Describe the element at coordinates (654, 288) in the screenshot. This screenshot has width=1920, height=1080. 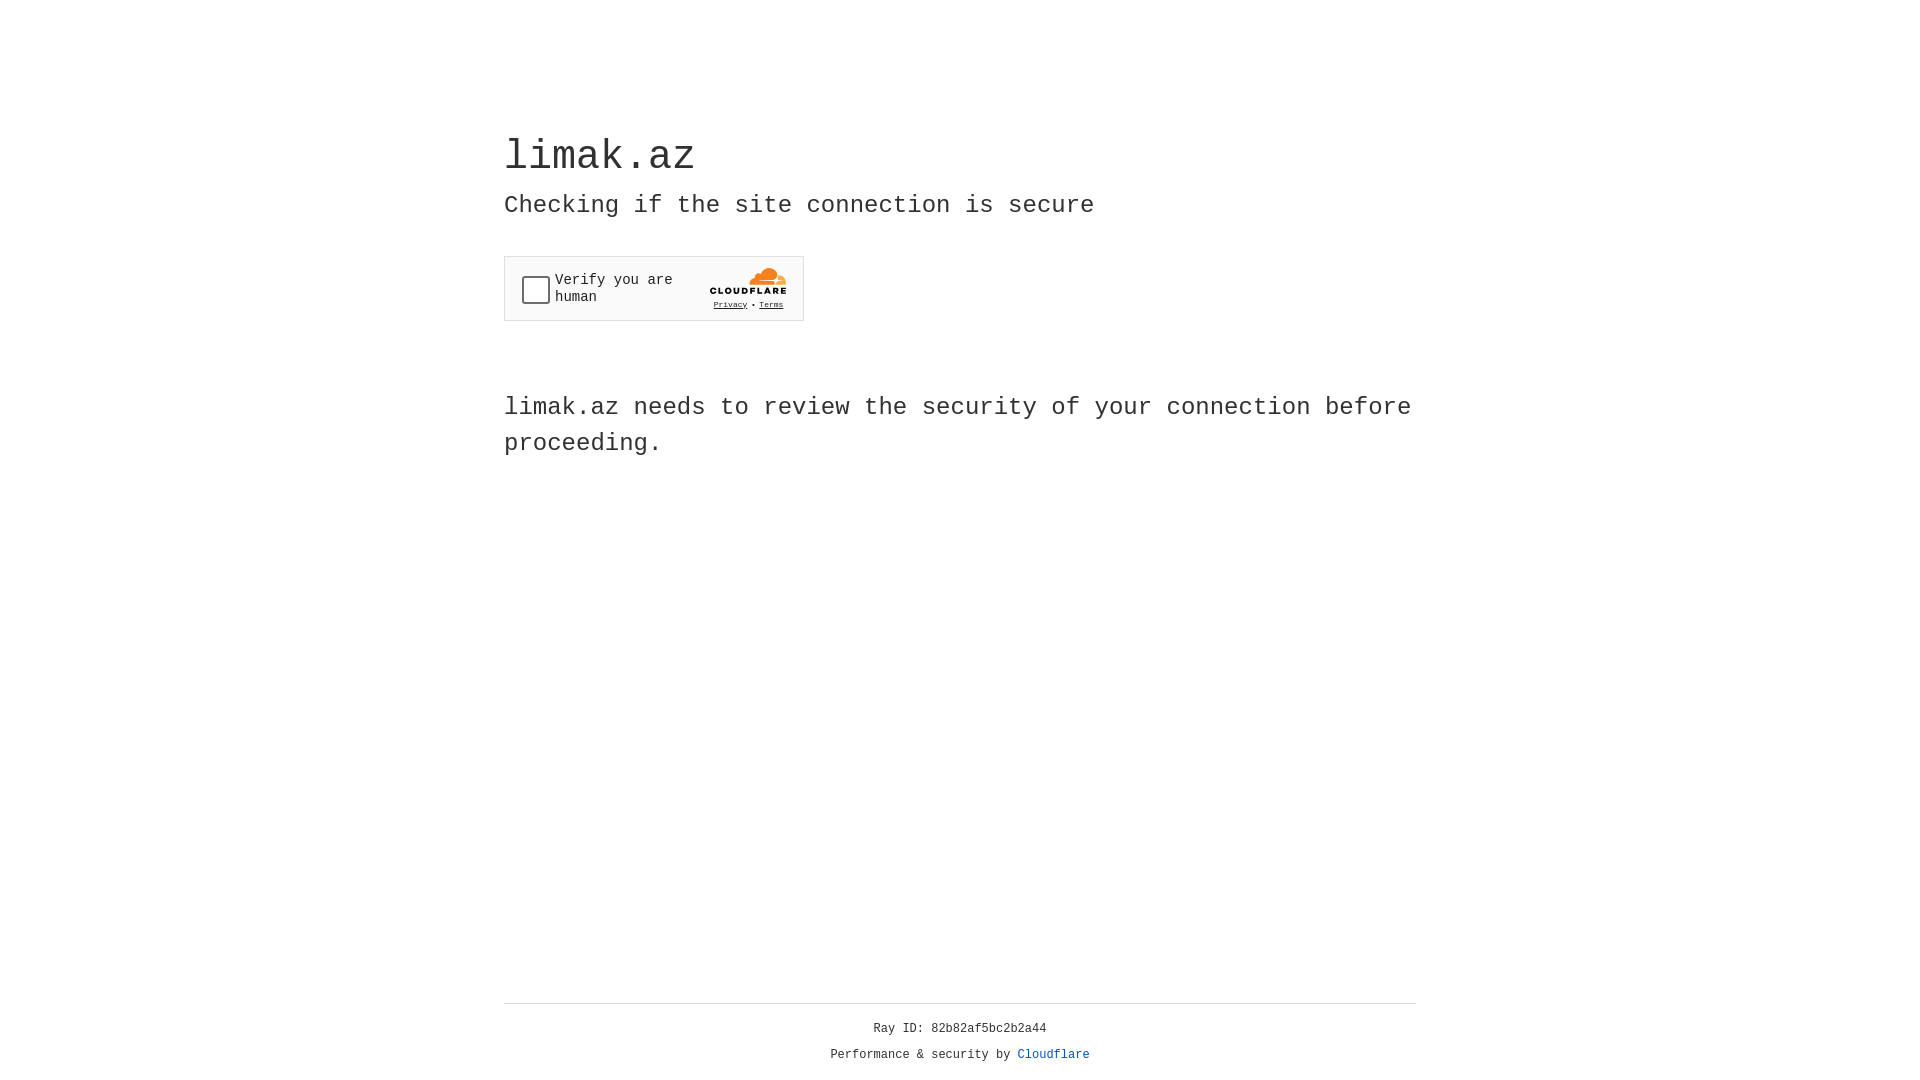
I see `Widget containing a Cloudflare security challenge` at that location.